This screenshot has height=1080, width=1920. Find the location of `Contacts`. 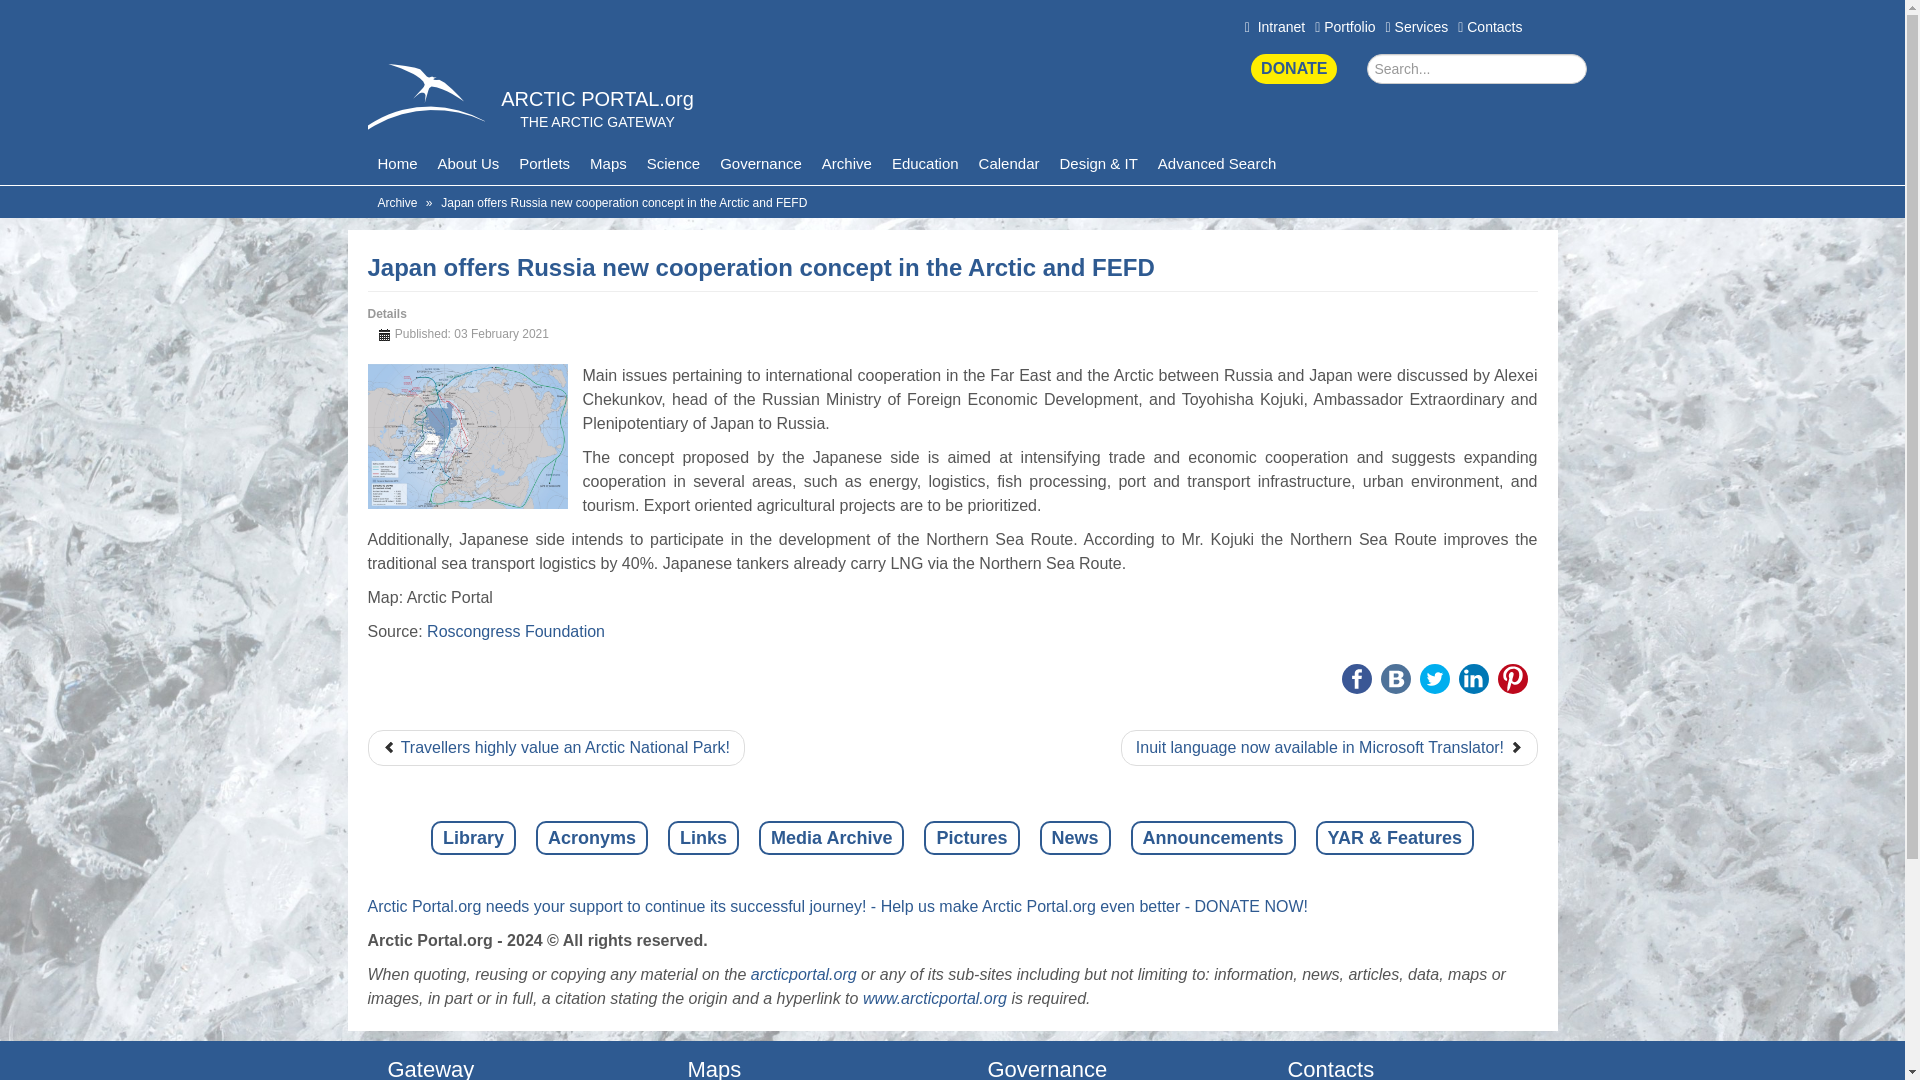

Contacts is located at coordinates (1490, 26).